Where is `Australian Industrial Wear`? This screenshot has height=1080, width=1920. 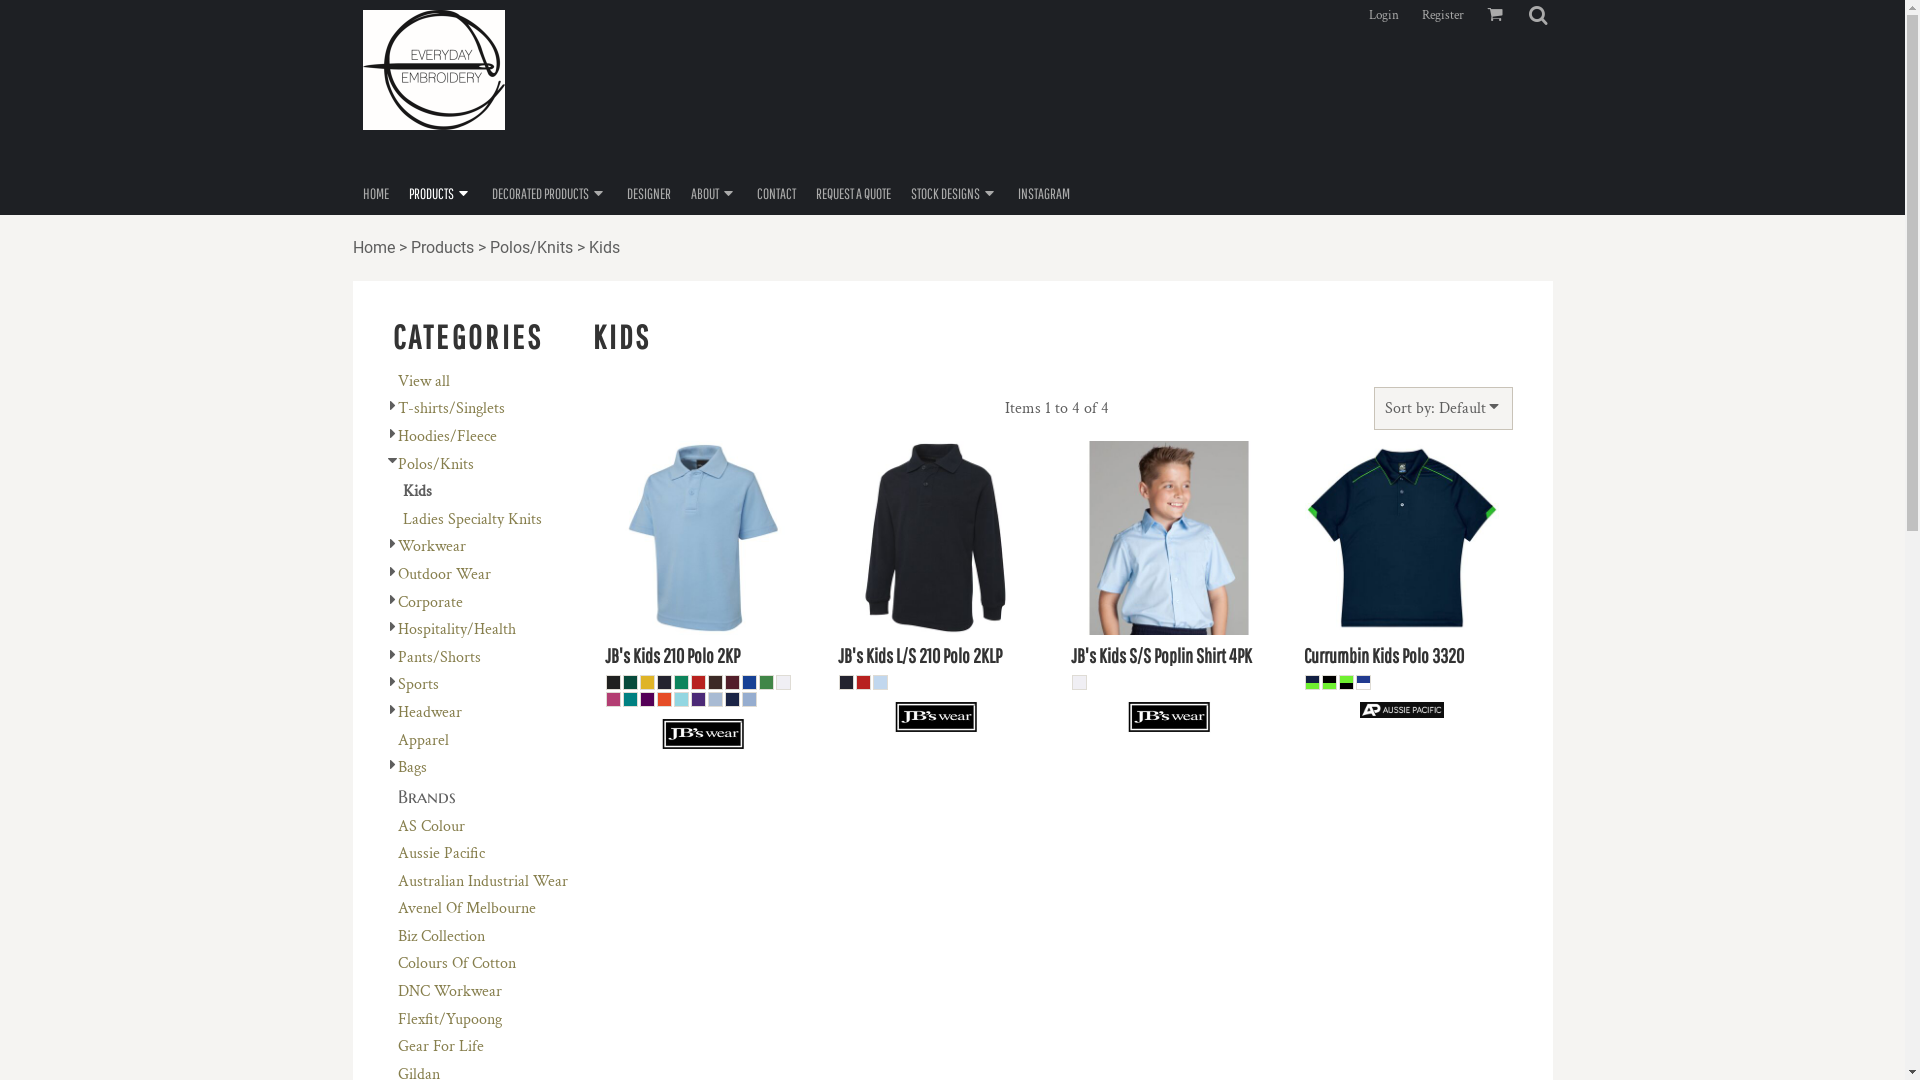
Australian Industrial Wear is located at coordinates (483, 882).